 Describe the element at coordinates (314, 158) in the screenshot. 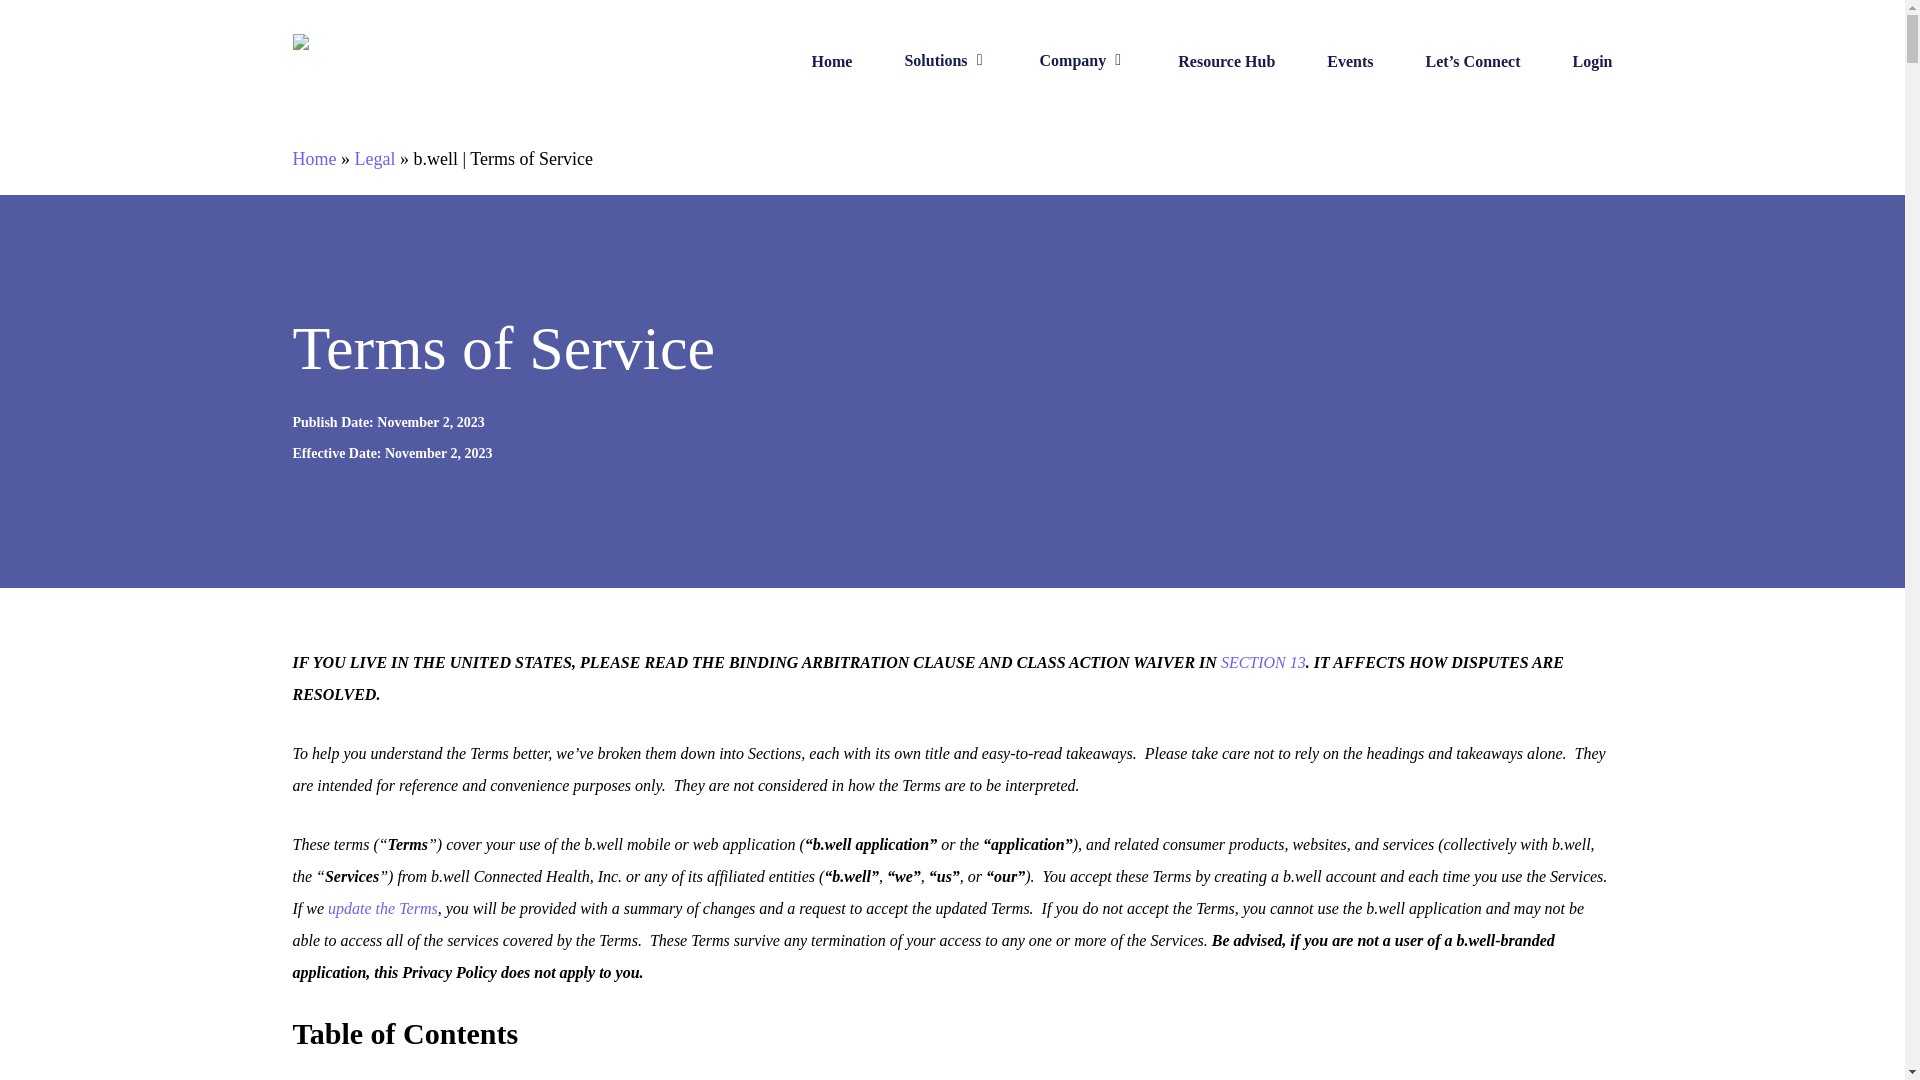

I see `Home` at that location.